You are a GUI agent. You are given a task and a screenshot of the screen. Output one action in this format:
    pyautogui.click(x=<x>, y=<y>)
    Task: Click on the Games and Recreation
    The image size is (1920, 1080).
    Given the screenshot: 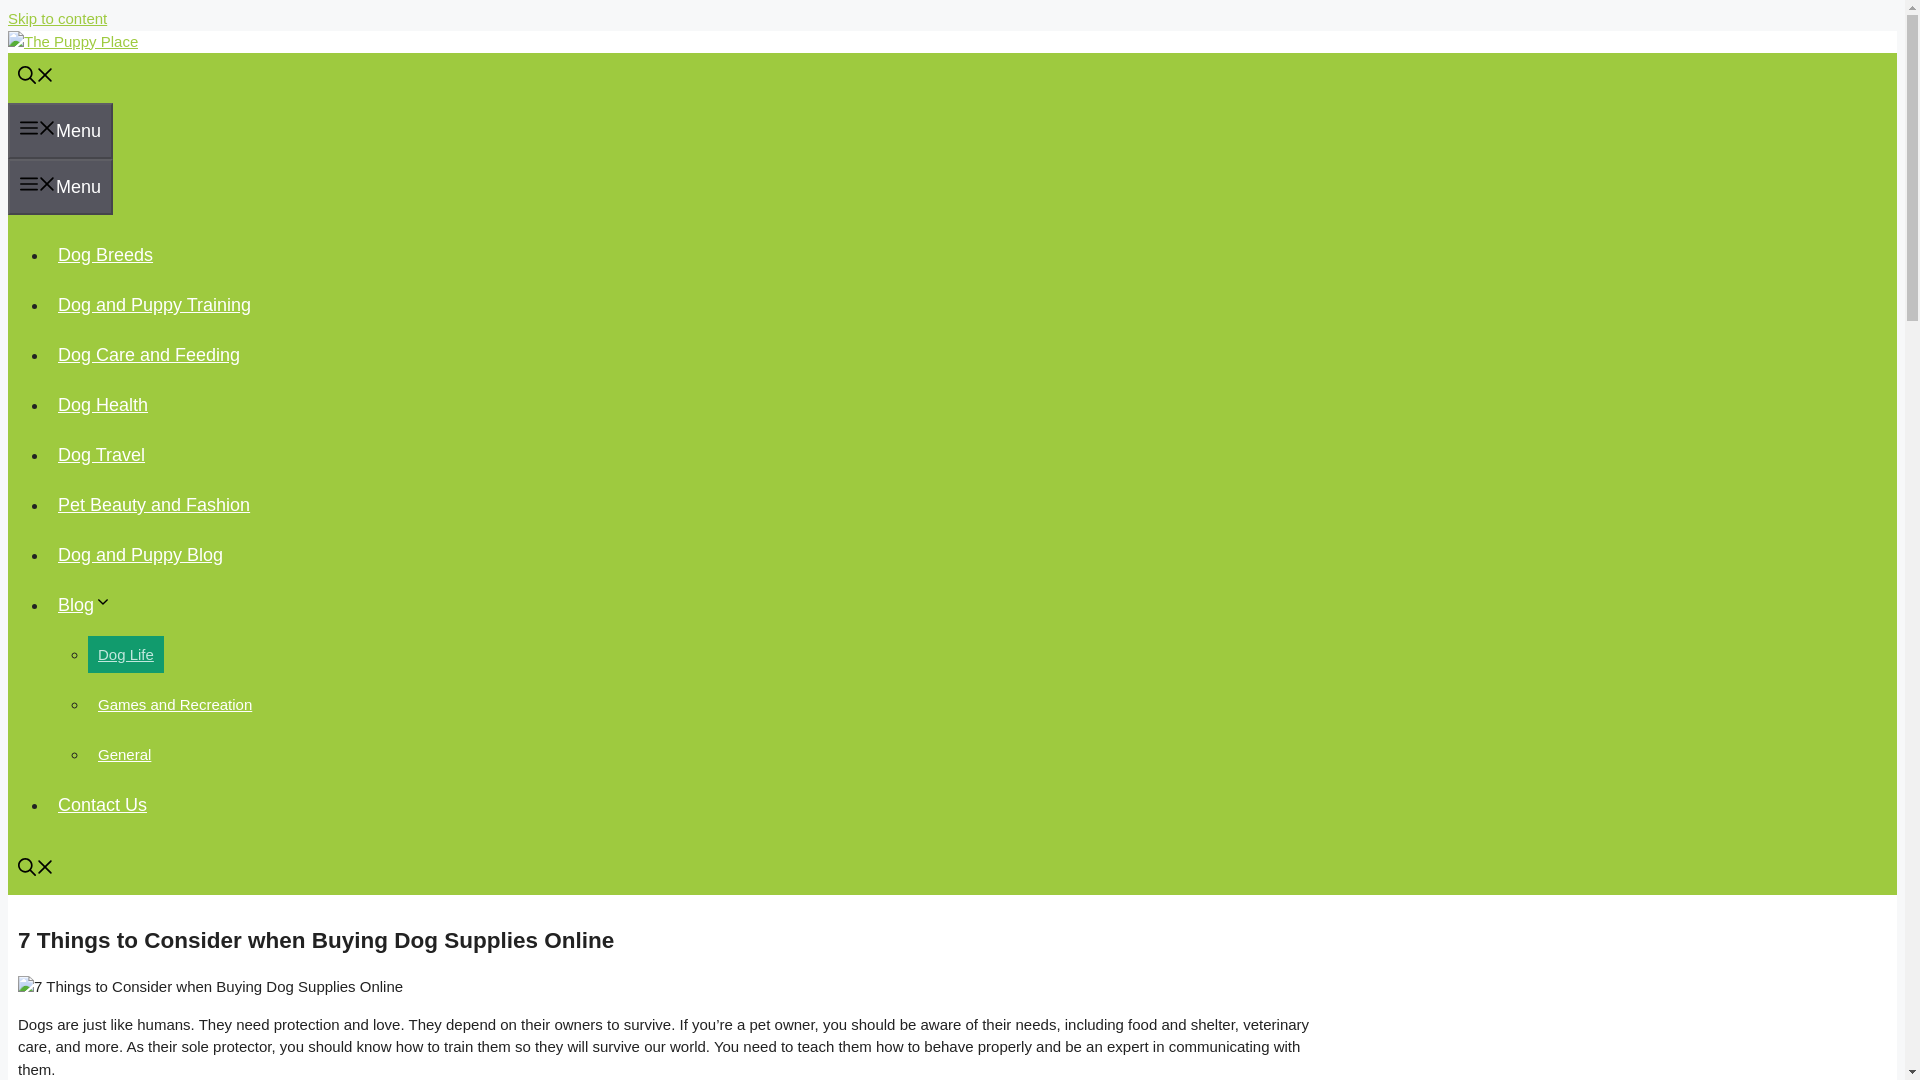 What is the action you would take?
    pyautogui.click(x=174, y=704)
    